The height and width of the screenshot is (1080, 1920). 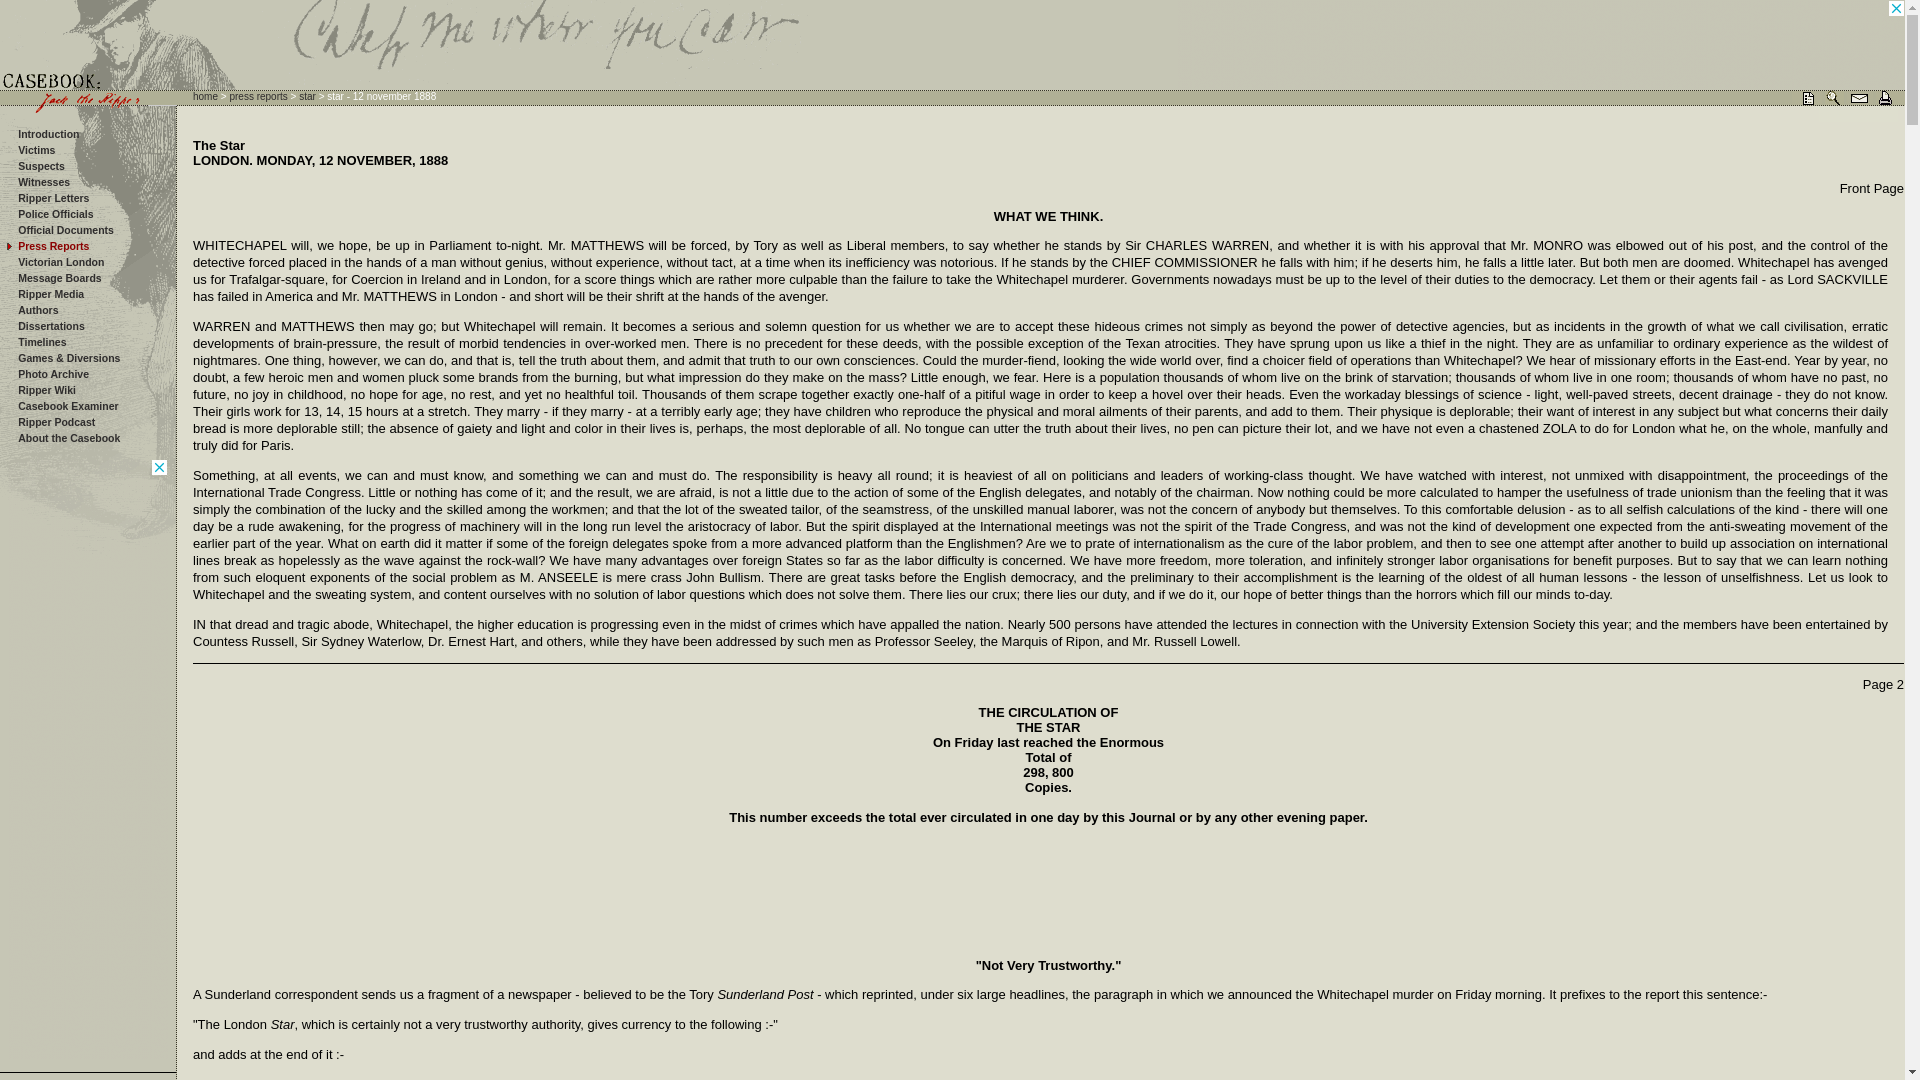 What do you see at coordinates (206, 96) in the screenshot?
I see `home` at bounding box center [206, 96].